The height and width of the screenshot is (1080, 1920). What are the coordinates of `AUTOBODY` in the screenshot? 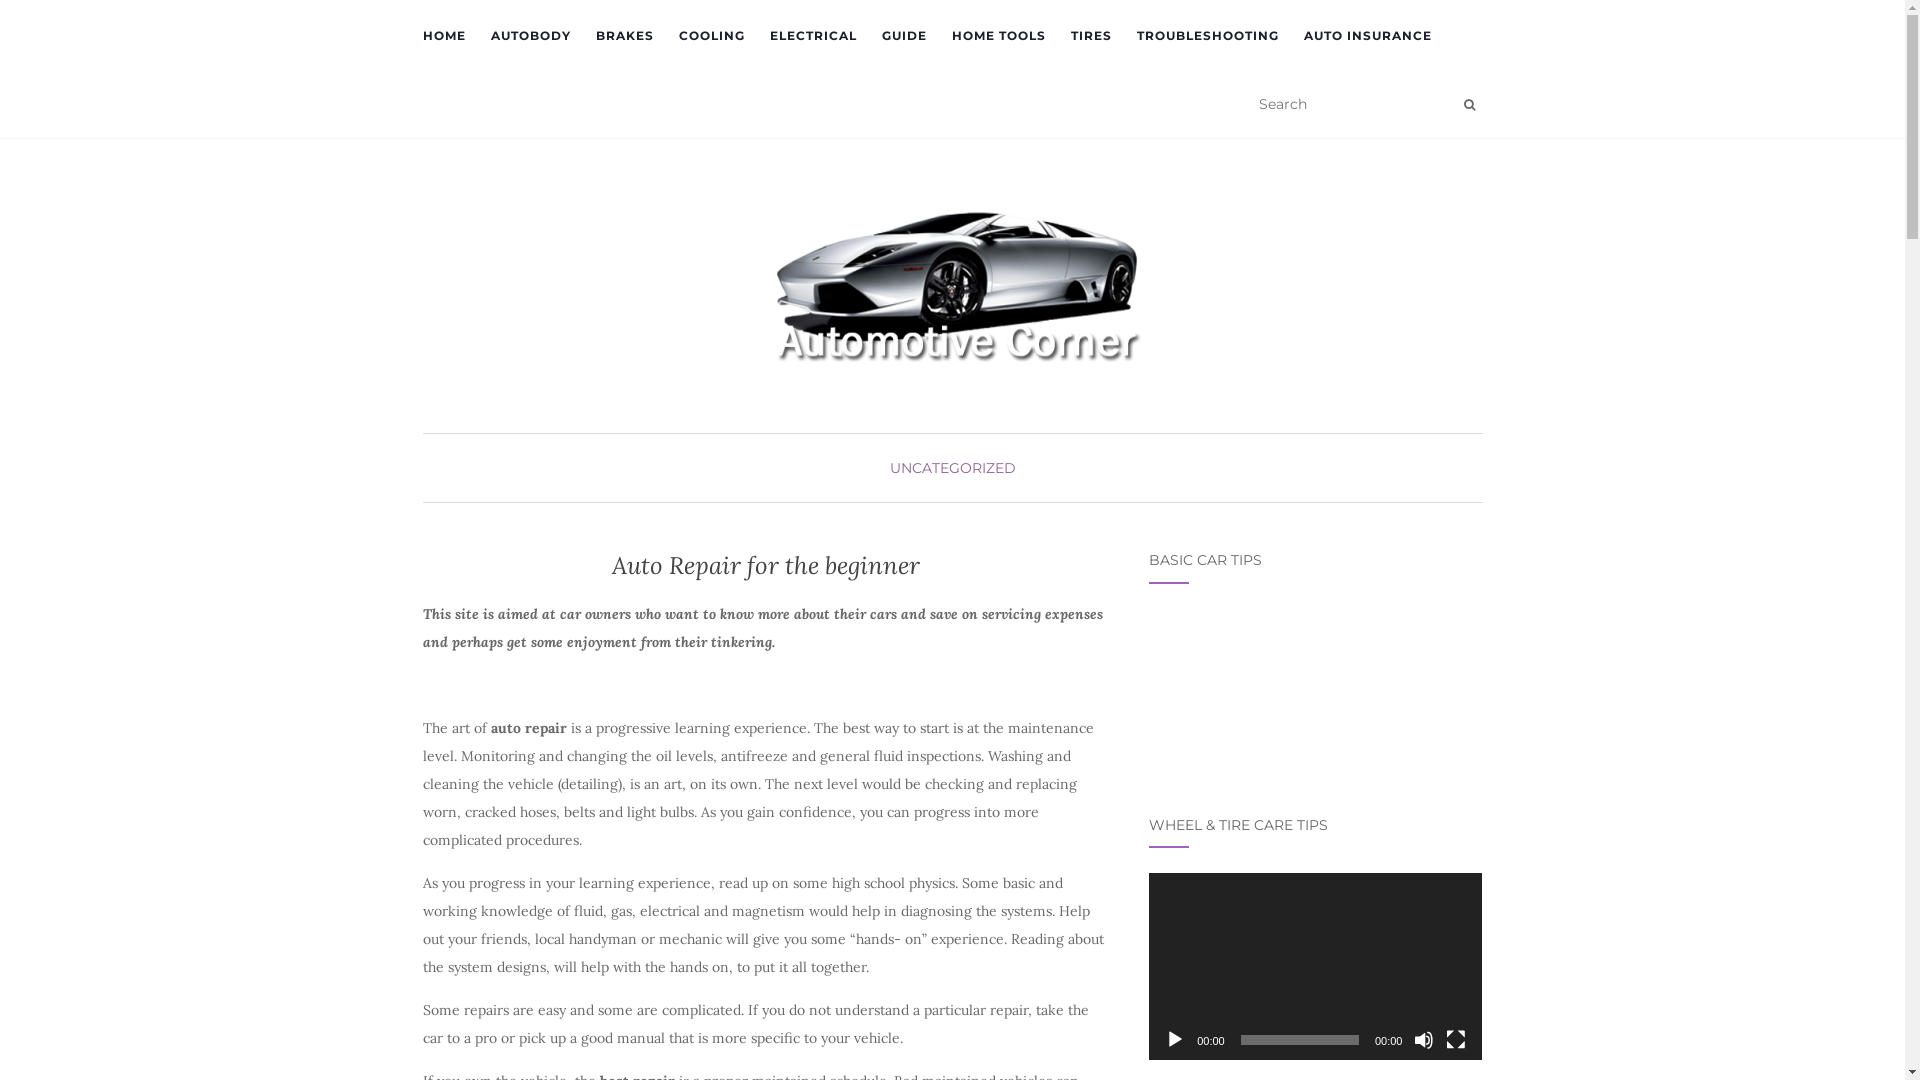 It's located at (530, 36).